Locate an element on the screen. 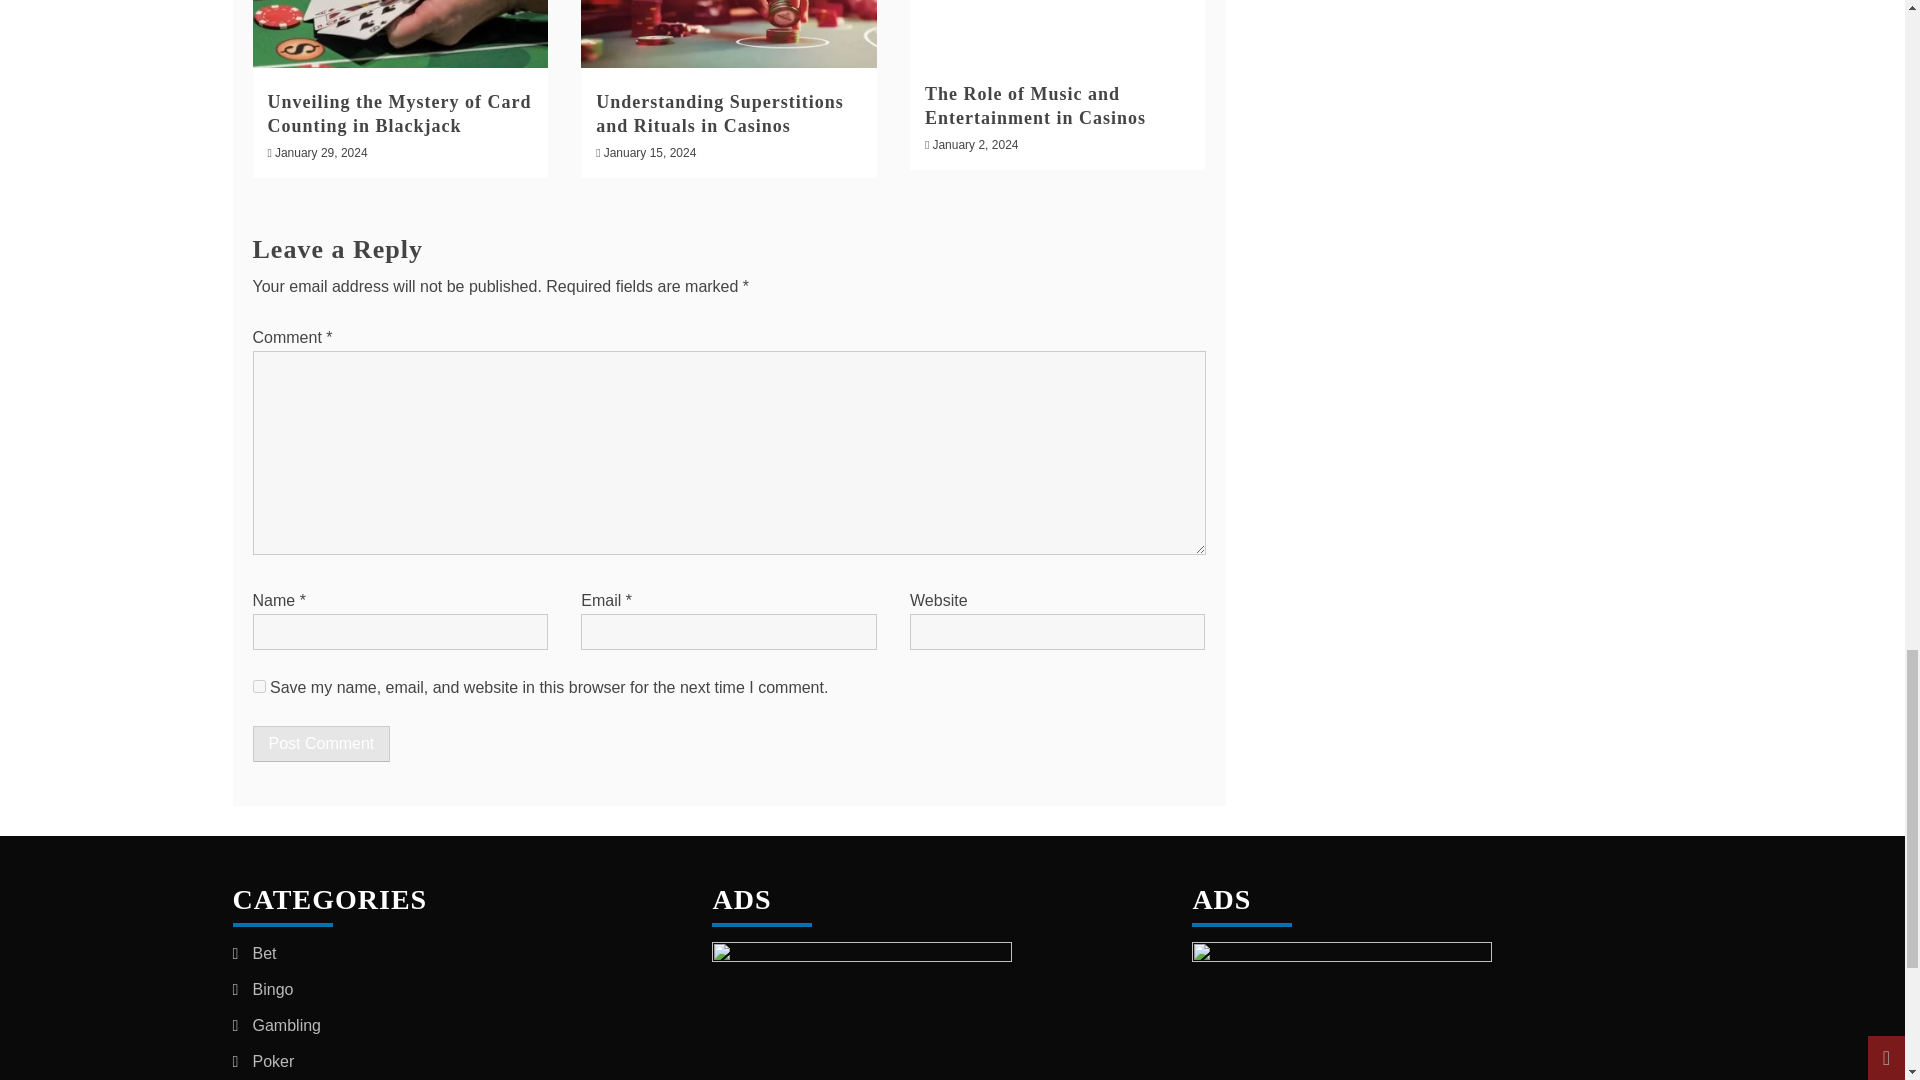 This screenshot has width=1920, height=1080. January 29, 2024 is located at coordinates (321, 152).